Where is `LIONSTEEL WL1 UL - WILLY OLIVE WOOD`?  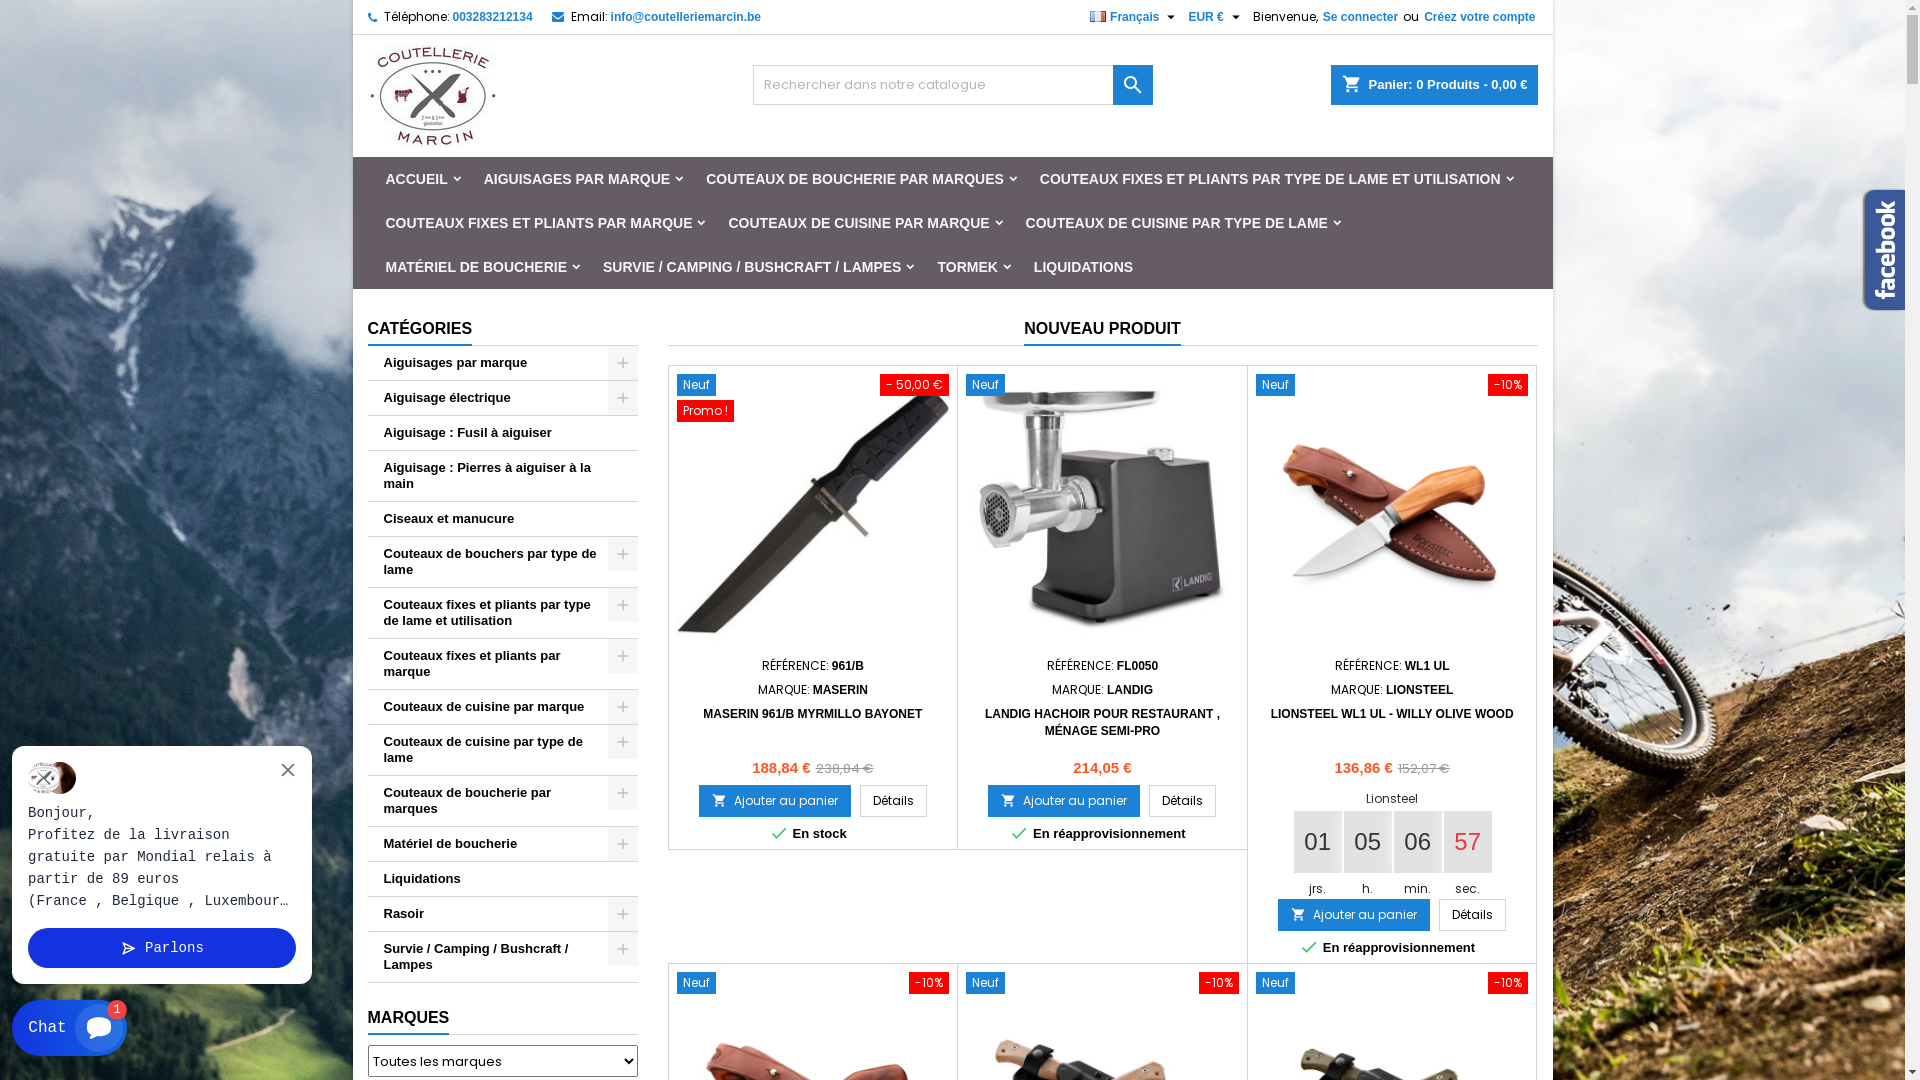
LIONSTEEL WL1 UL - WILLY OLIVE WOOD is located at coordinates (1392, 714).